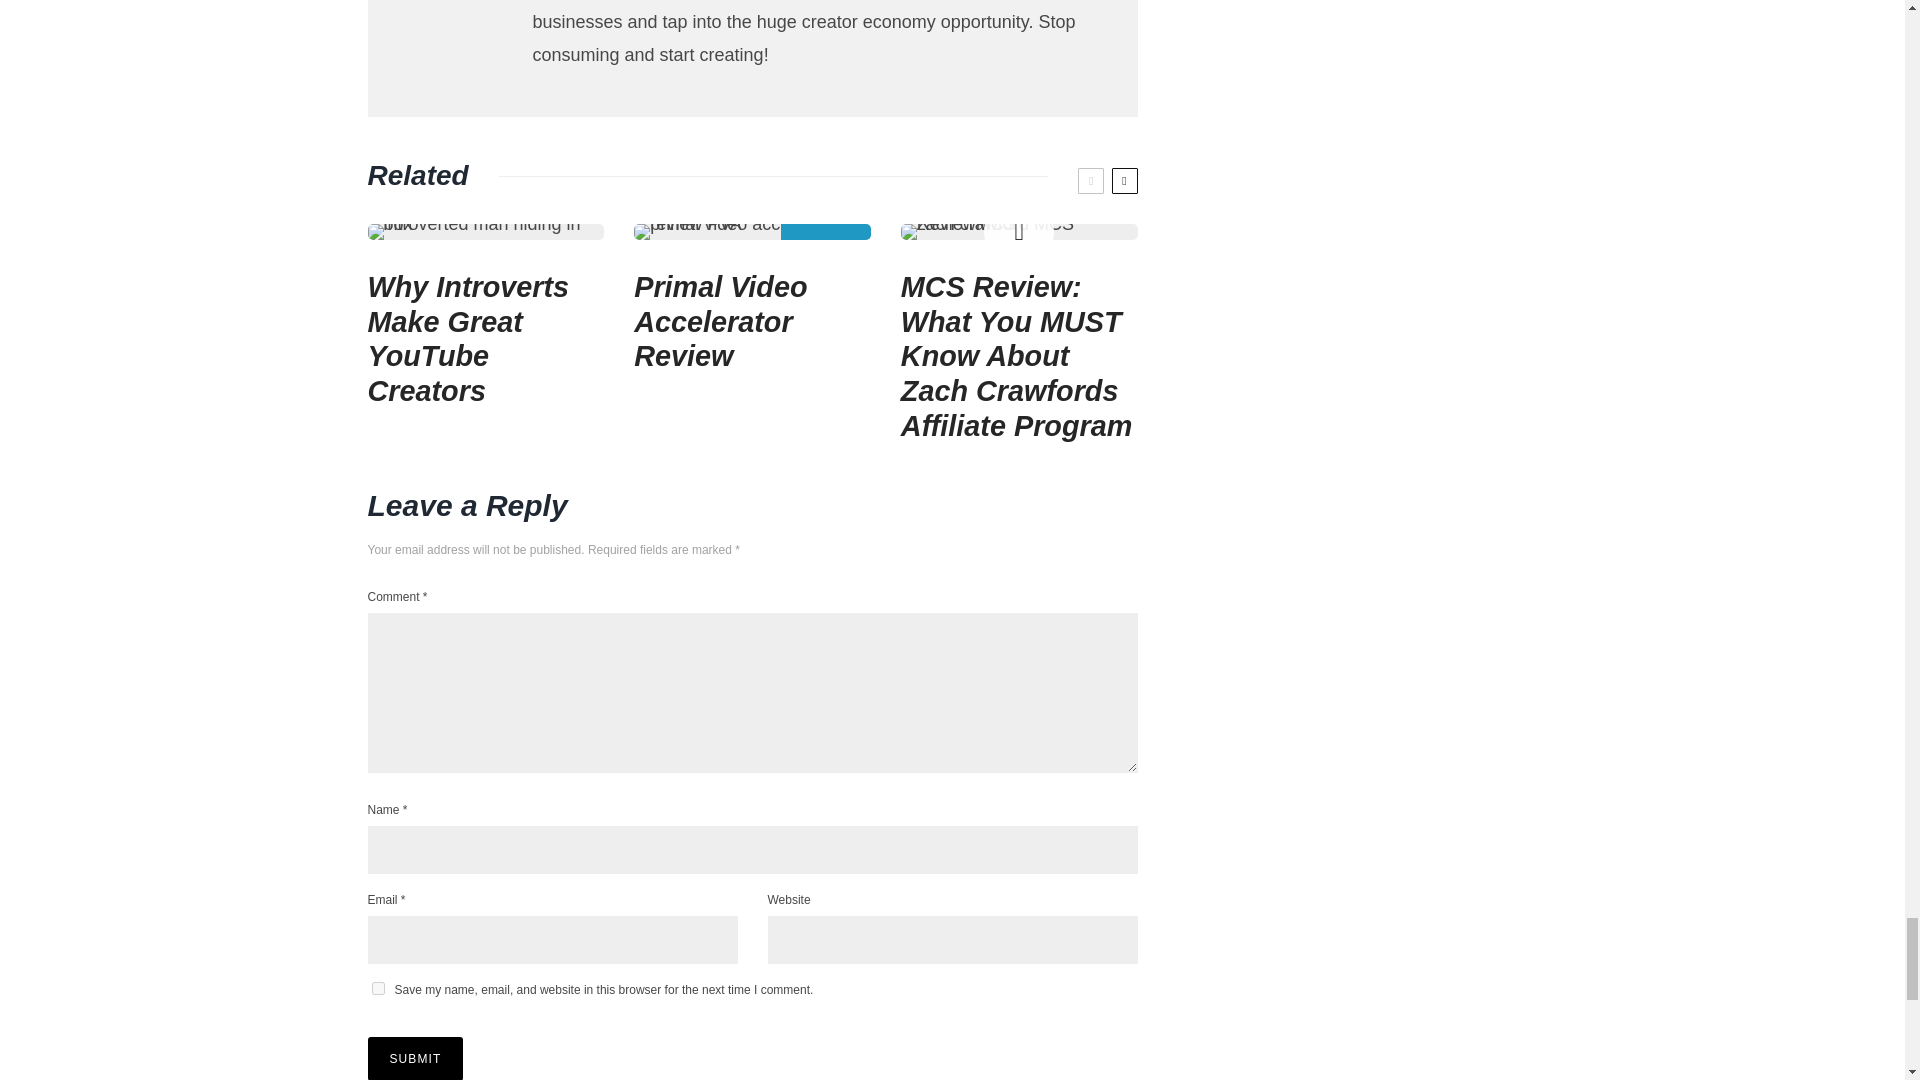 Image resolution: width=1920 pixels, height=1080 pixels. What do you see at coordinates (378, 988) in the screenshot?
I see `yes` at bounding box center [378, 988].